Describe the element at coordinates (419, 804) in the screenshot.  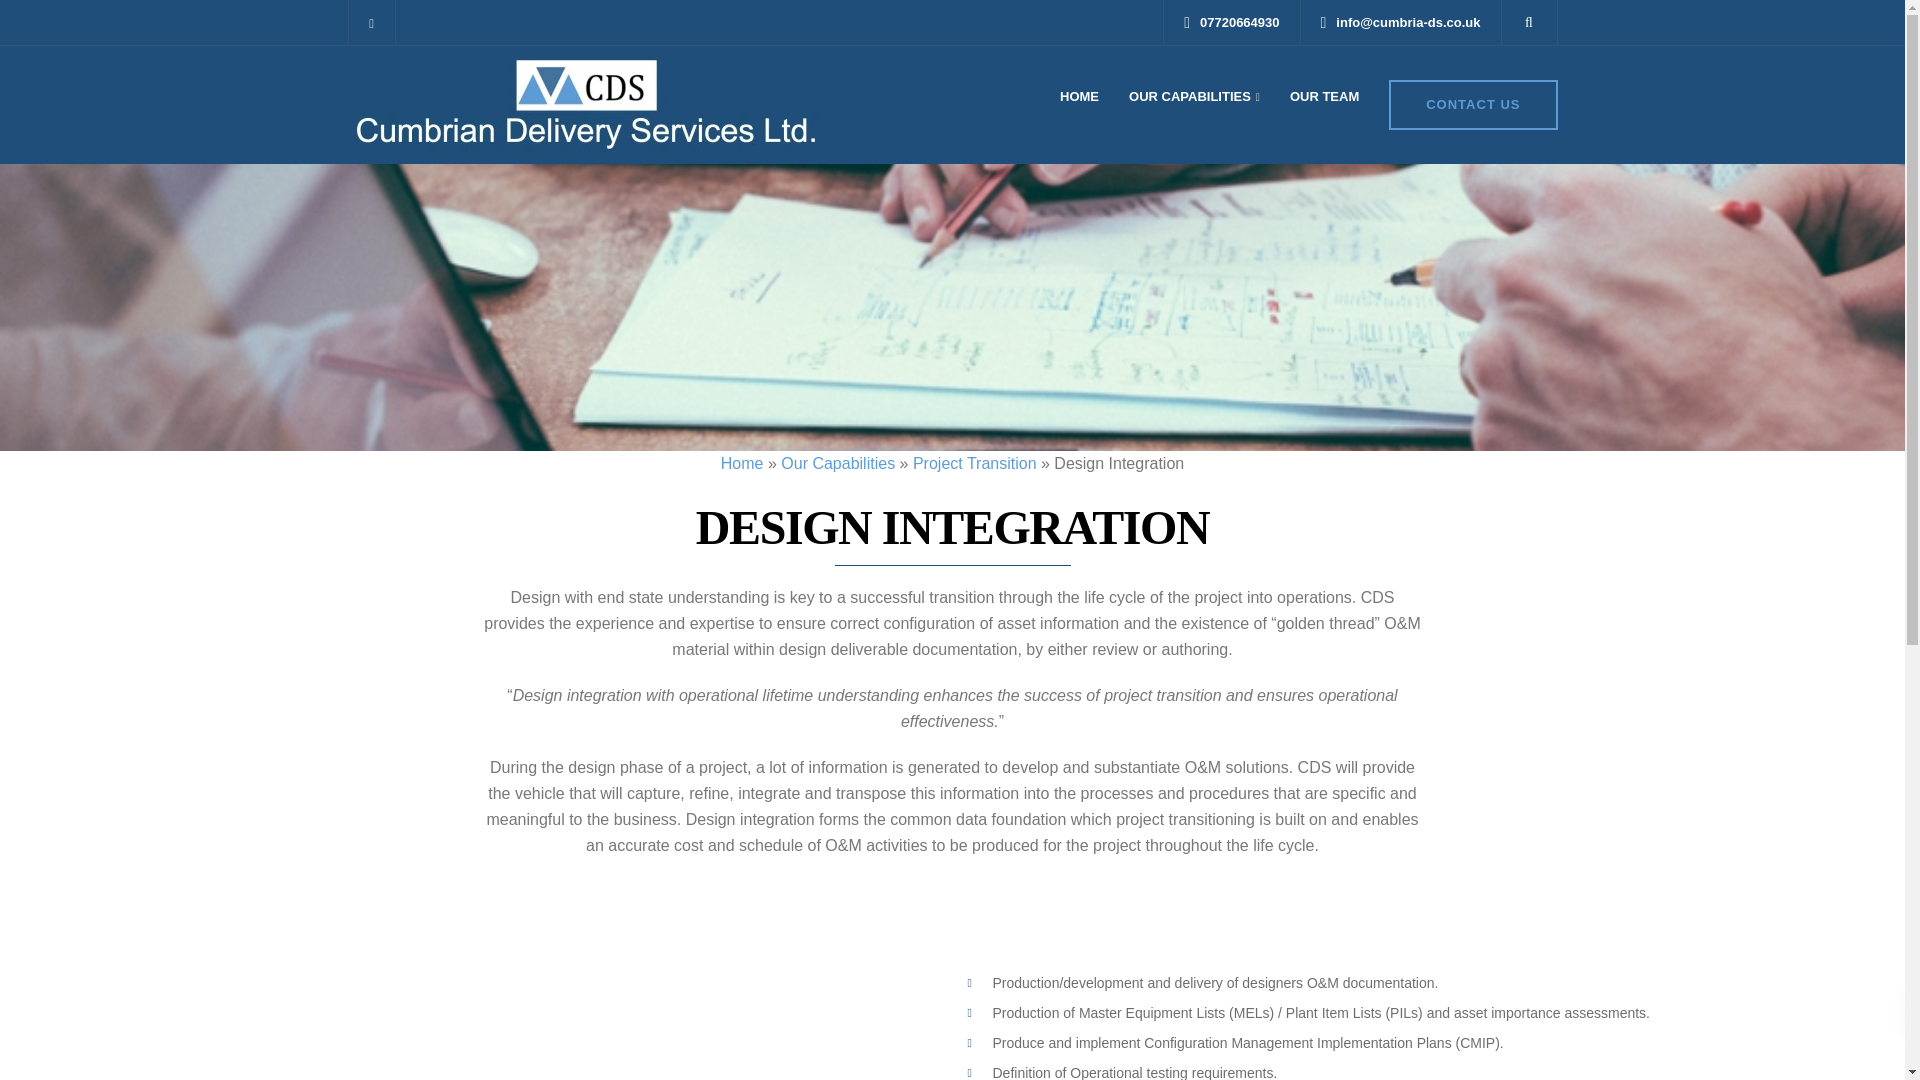
I see `Asset and Project Handover` at that location.